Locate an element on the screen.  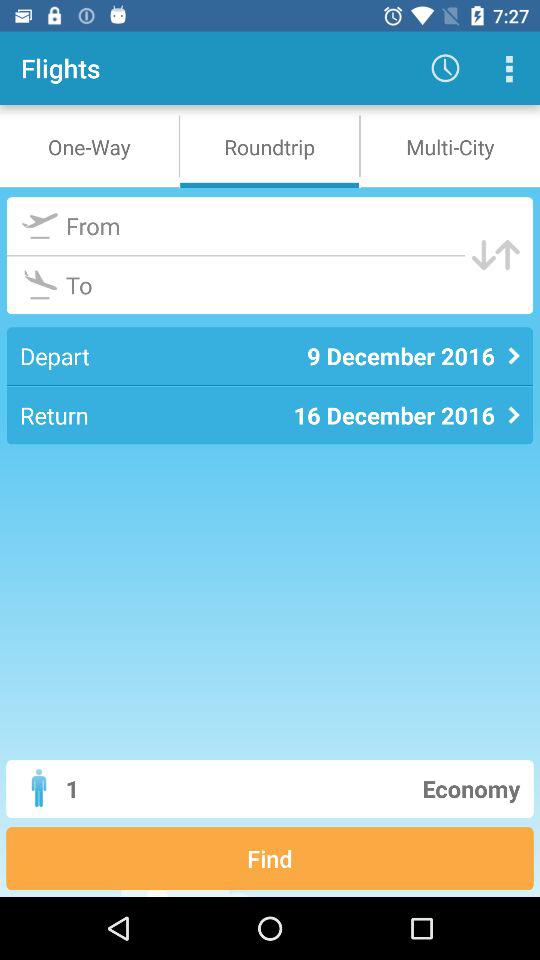
history is located at coordinates (508, 68).